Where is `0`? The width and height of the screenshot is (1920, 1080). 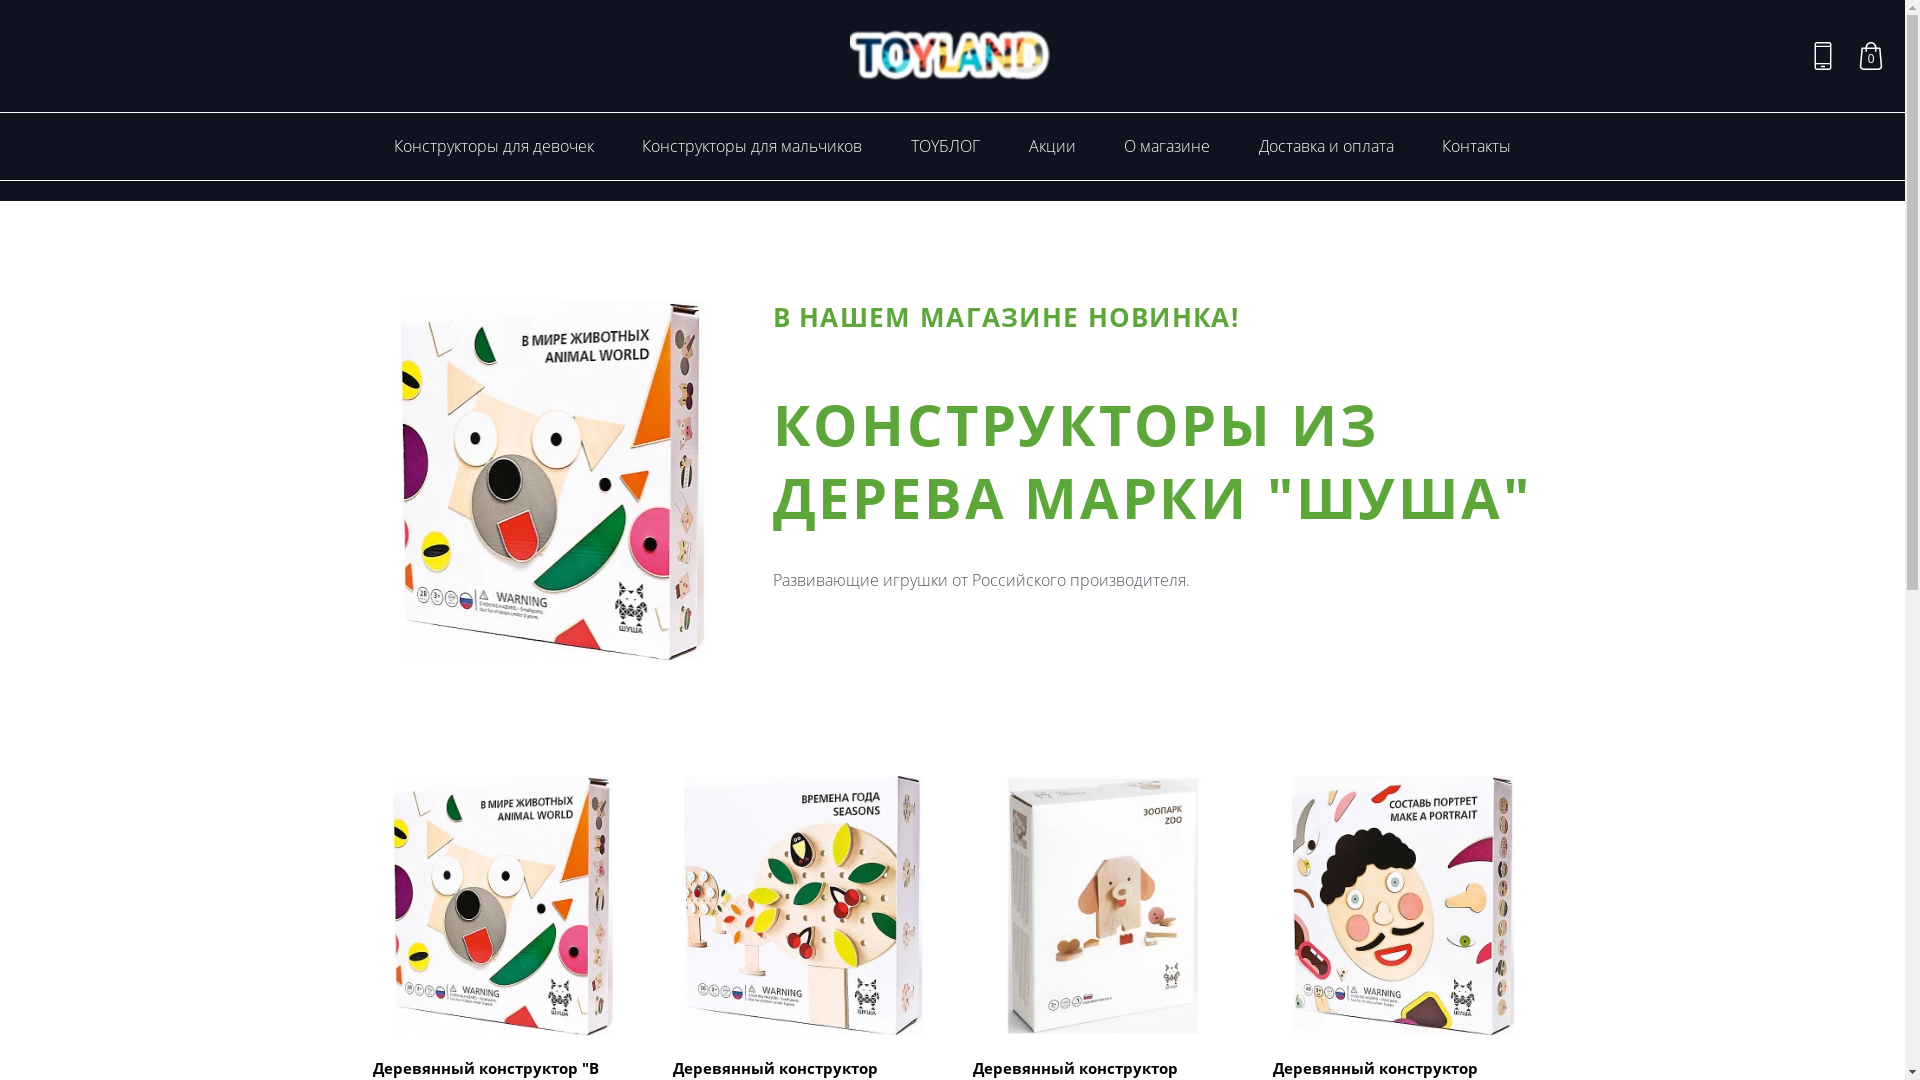
0 is located at coordinates (1871, 56).